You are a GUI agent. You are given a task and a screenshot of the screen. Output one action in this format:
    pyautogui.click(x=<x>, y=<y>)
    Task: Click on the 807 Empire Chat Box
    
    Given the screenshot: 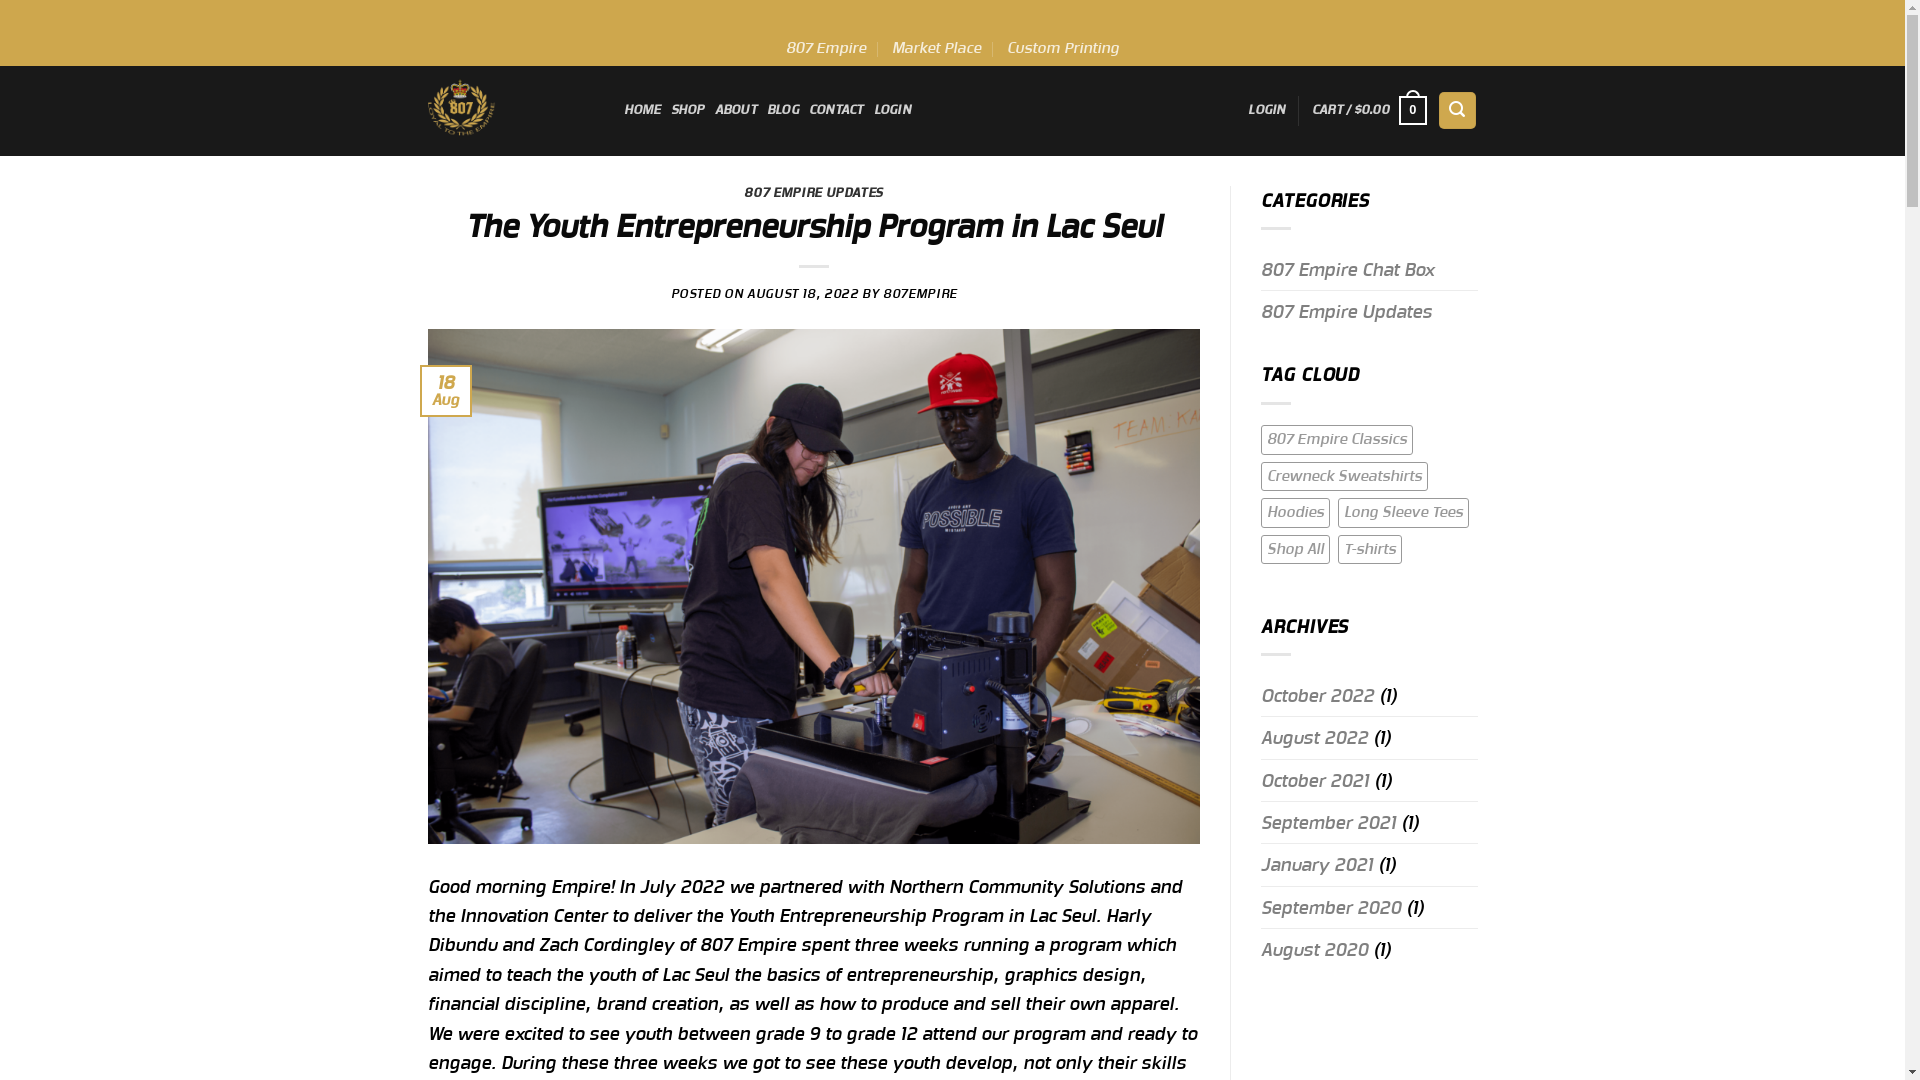 What is the action you would take?
    pyautogui.click(x=1348, y=270)
    